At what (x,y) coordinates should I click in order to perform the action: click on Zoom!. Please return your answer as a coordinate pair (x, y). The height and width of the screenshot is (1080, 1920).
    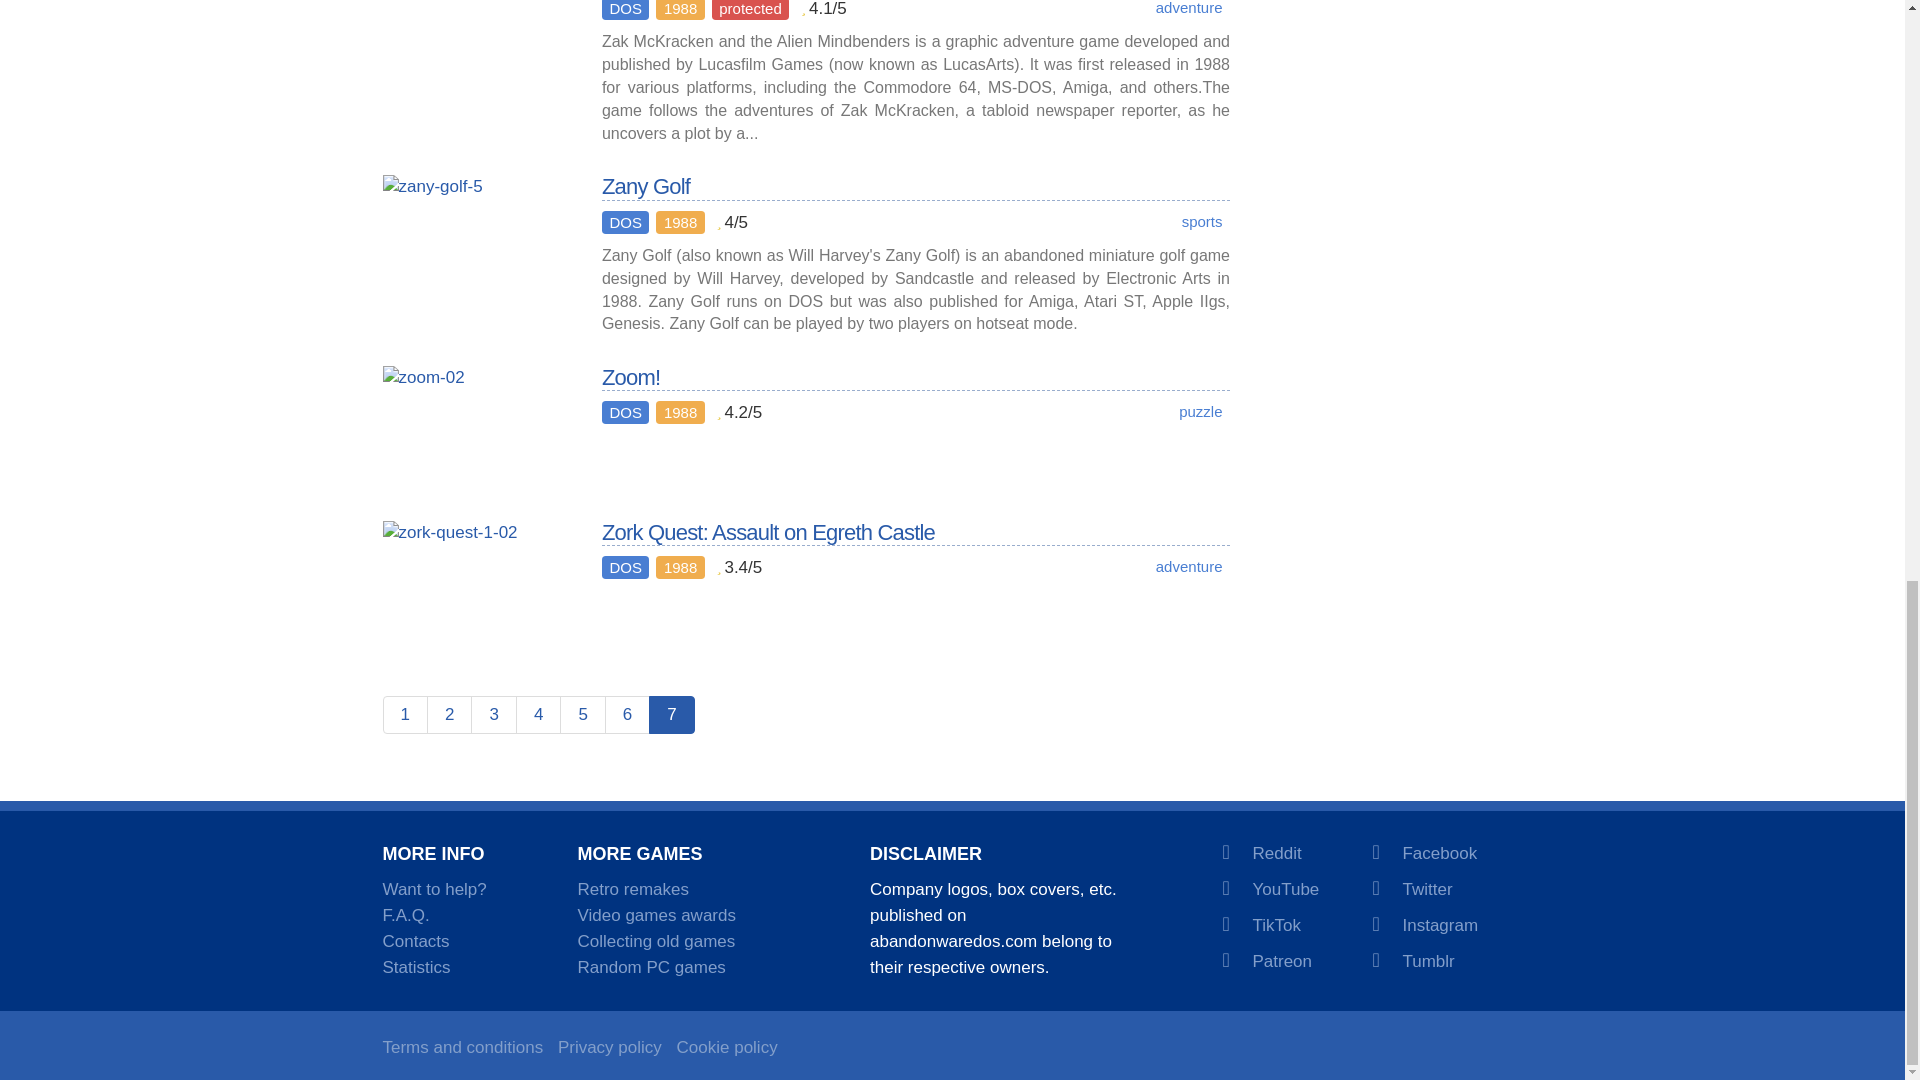
    Looking at the image, I should click on (476, 428).